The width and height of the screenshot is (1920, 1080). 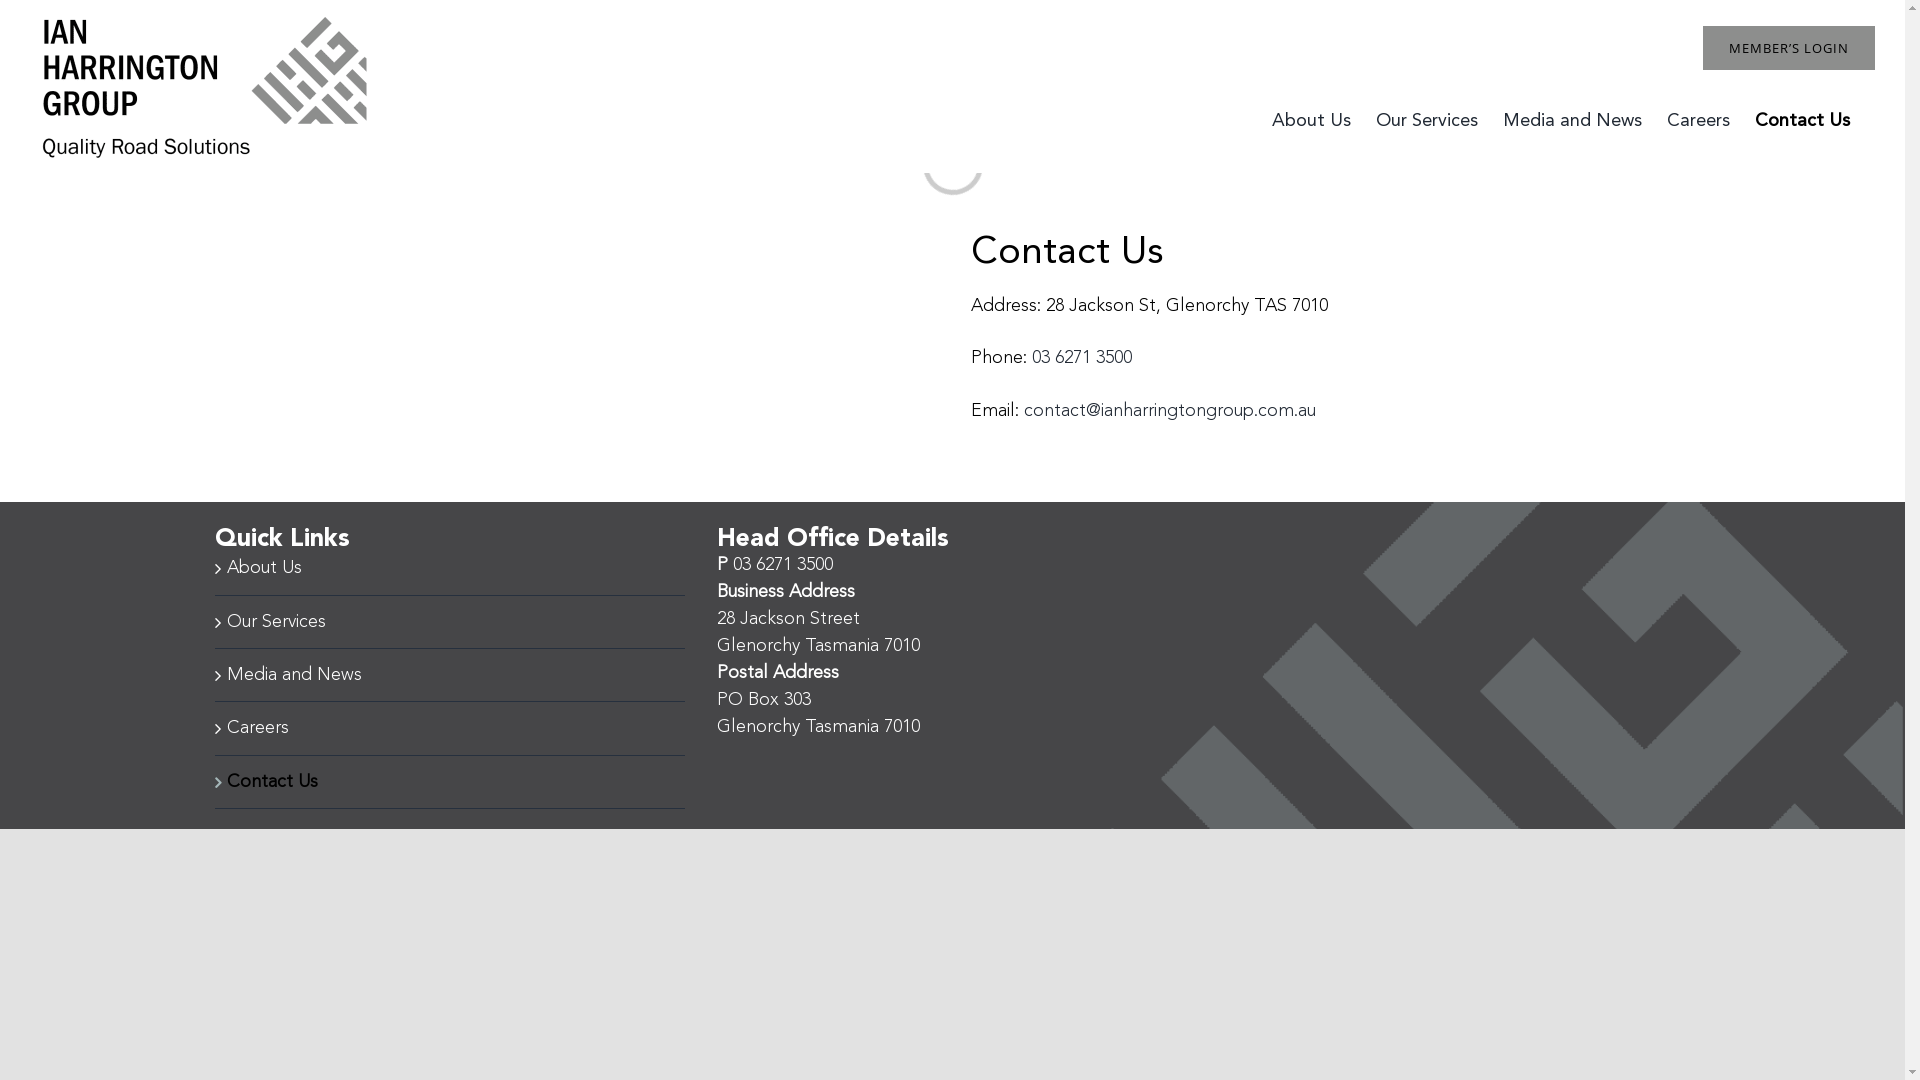 I want to click on Careers, so click(x=450, y=728).